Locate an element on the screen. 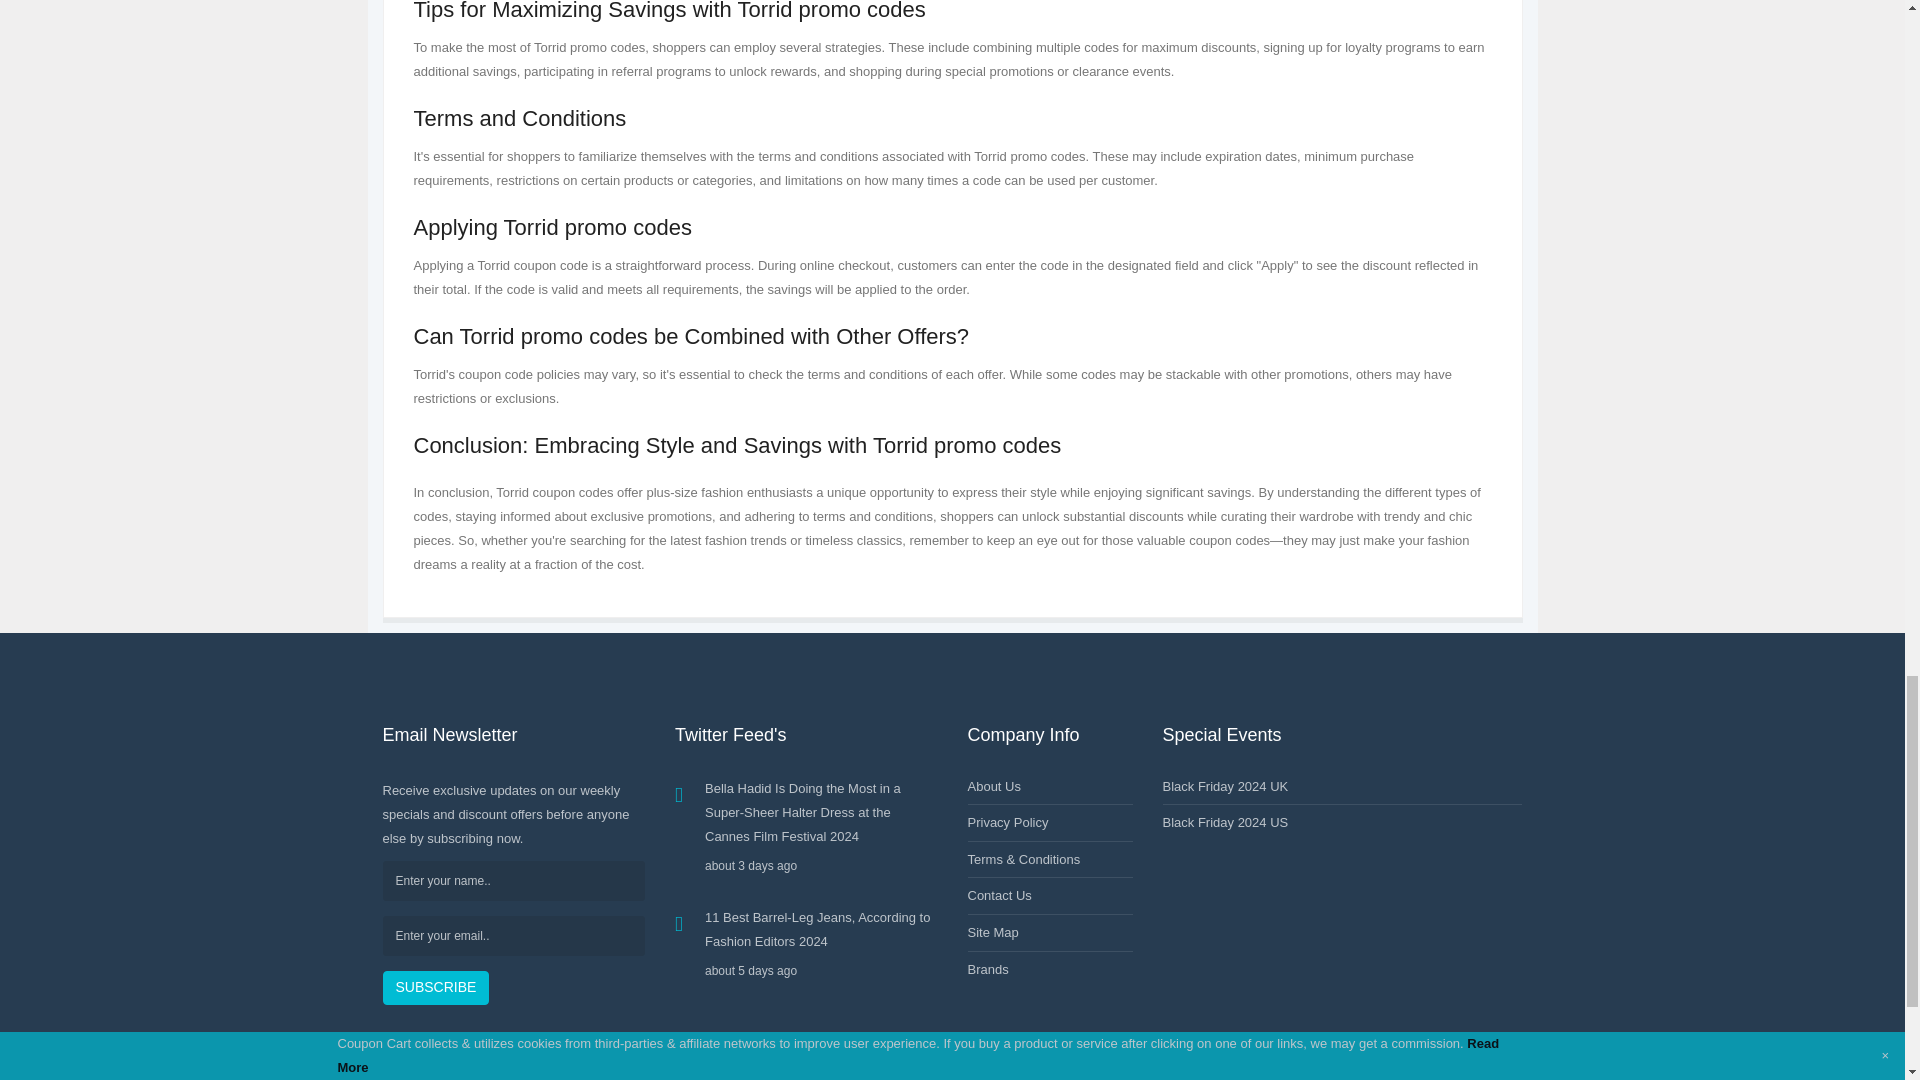 The width and height of the screenshot is (1920, 1080). about 5 days ago is located at coordinates (821, 970).